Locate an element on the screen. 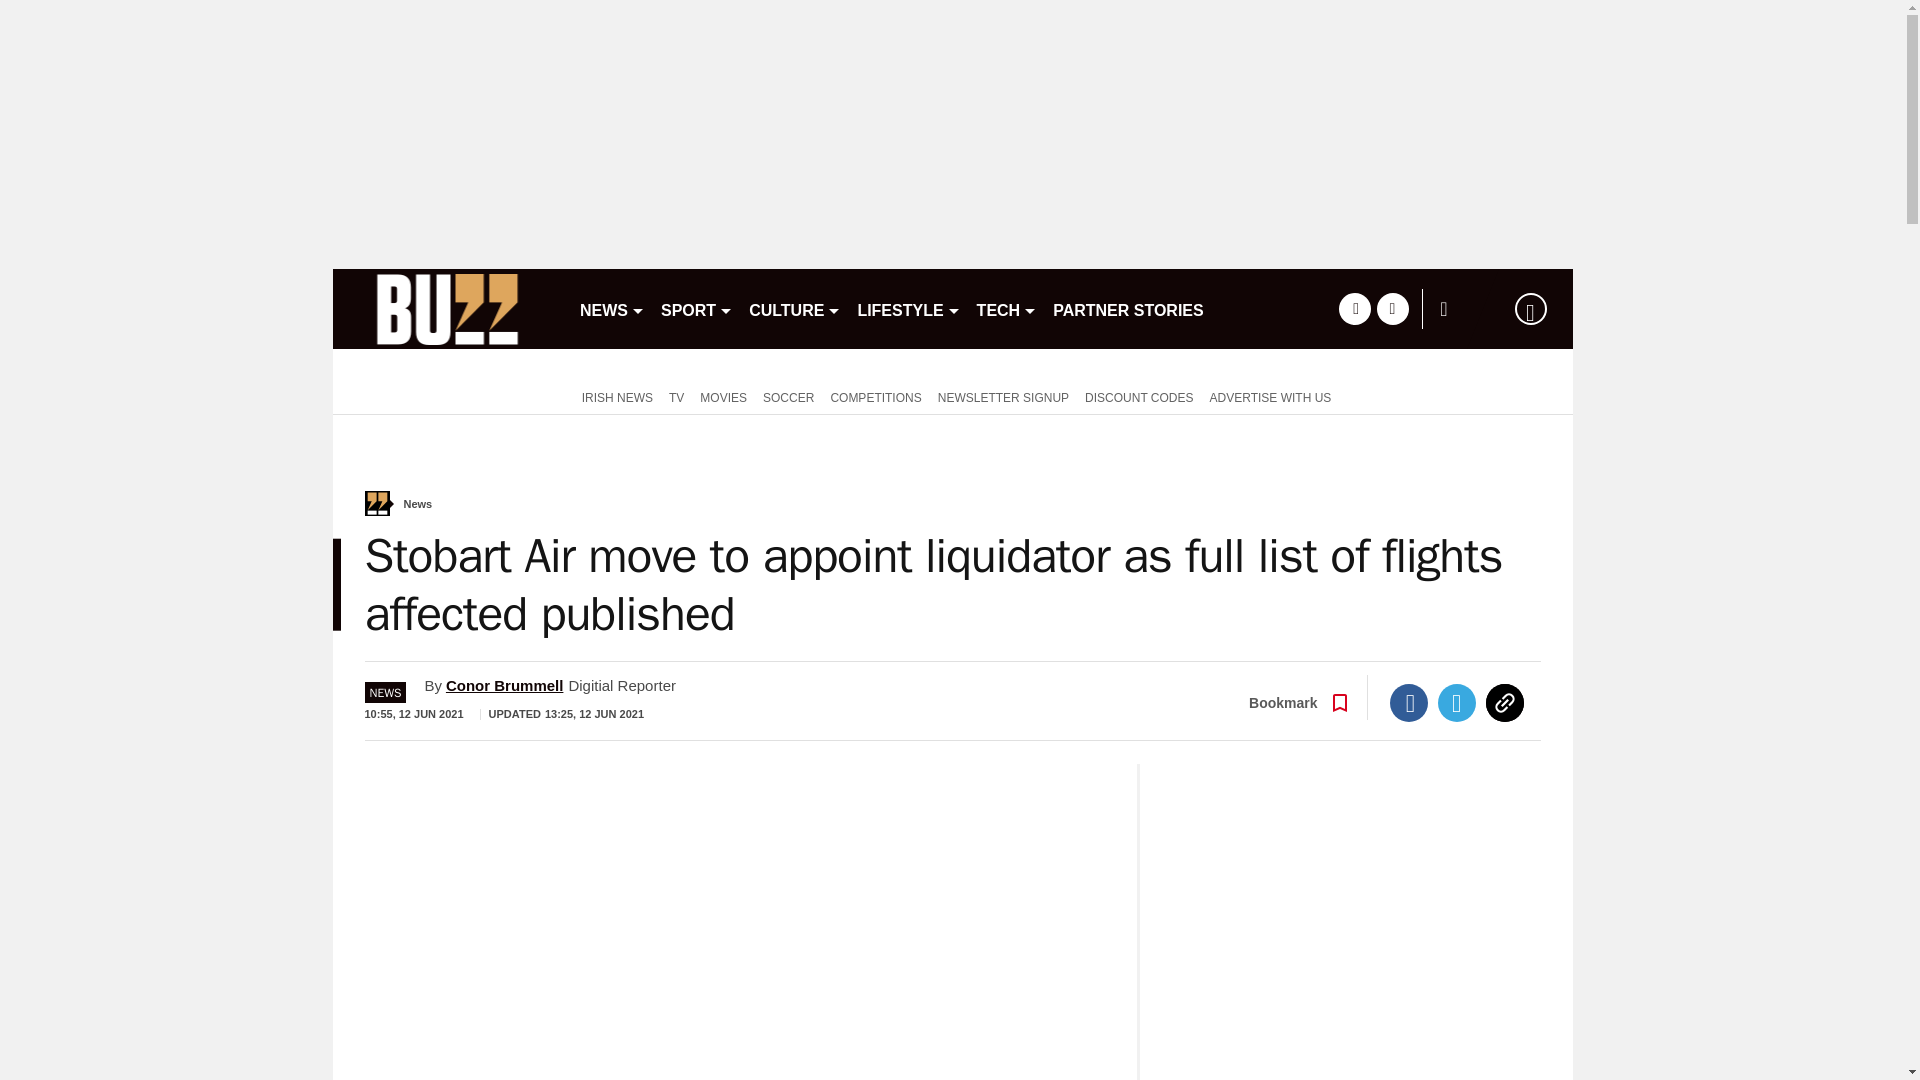  twitter is located at coordinates (1392, 308).